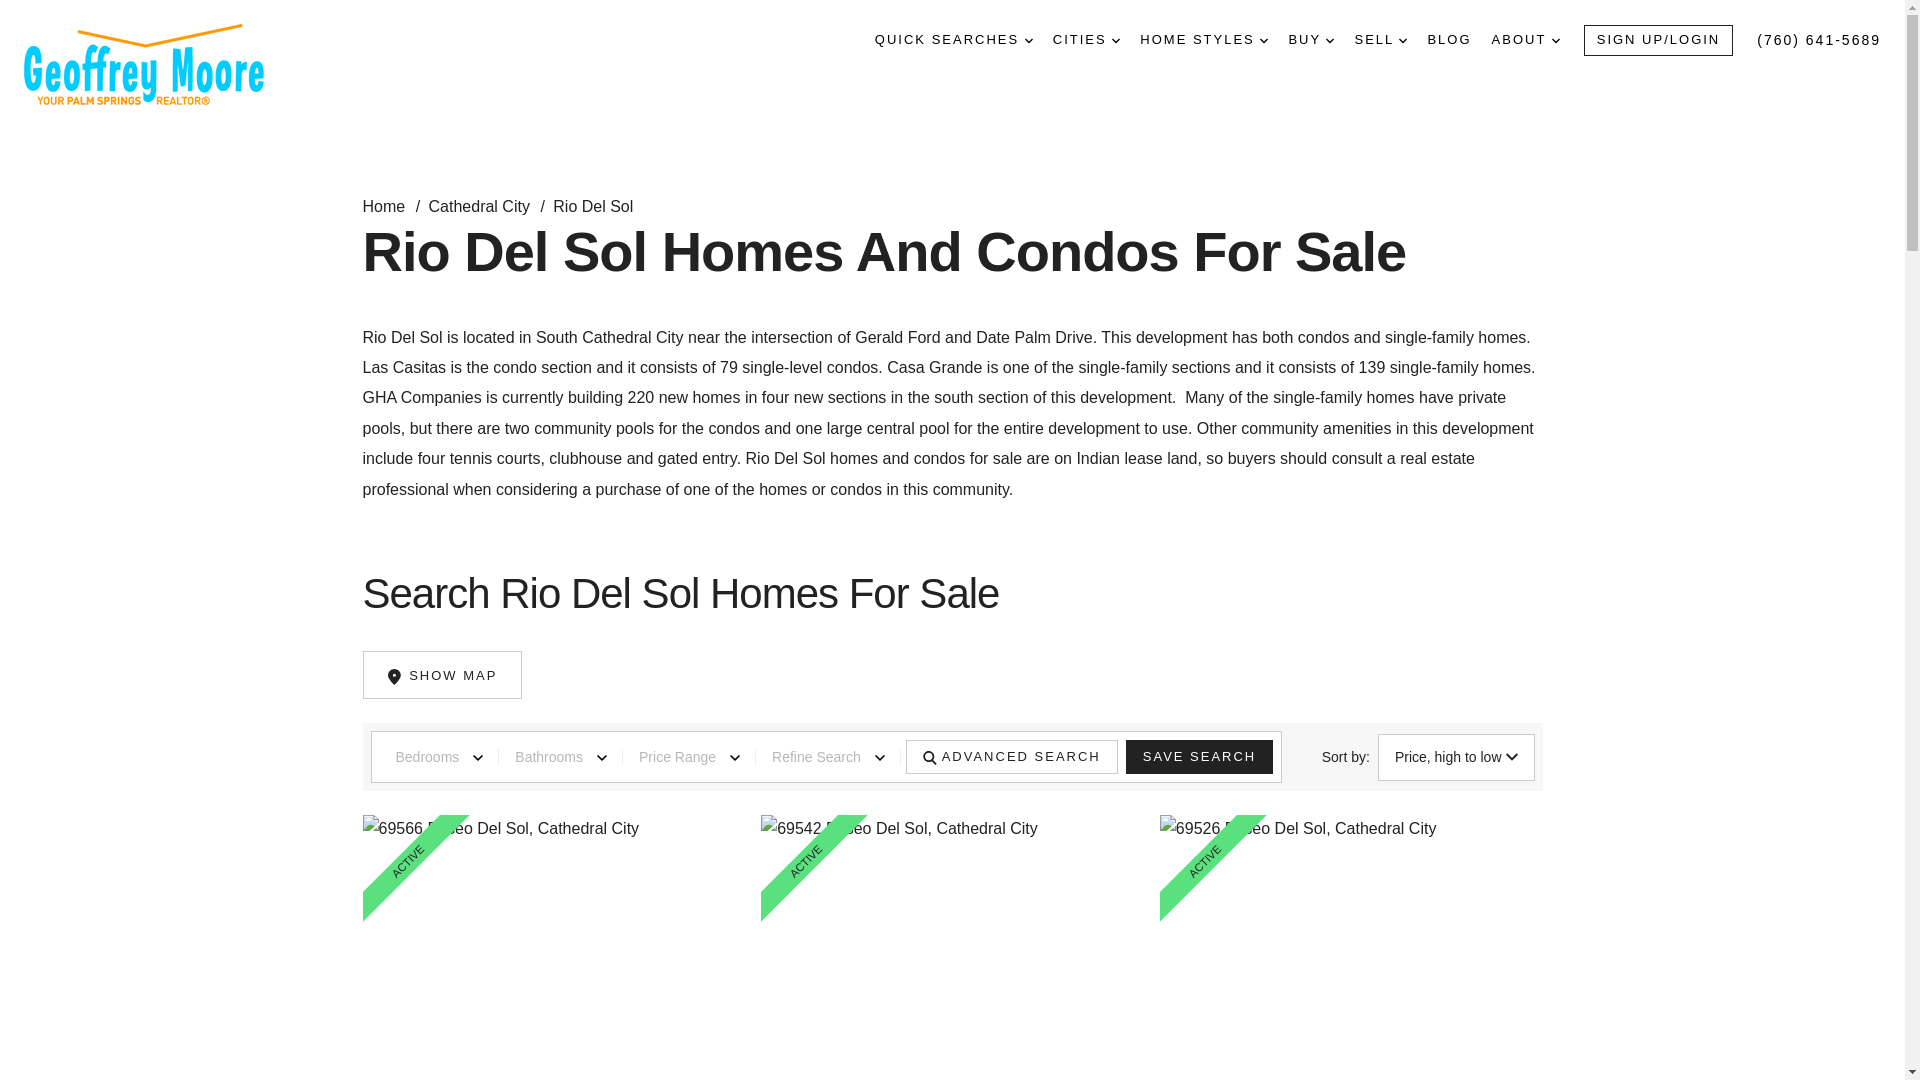  Describe the element at coordinates (1204, 40) in the screenshot. I see `HOME STYLES DROPDOWN ARROW` at that location.